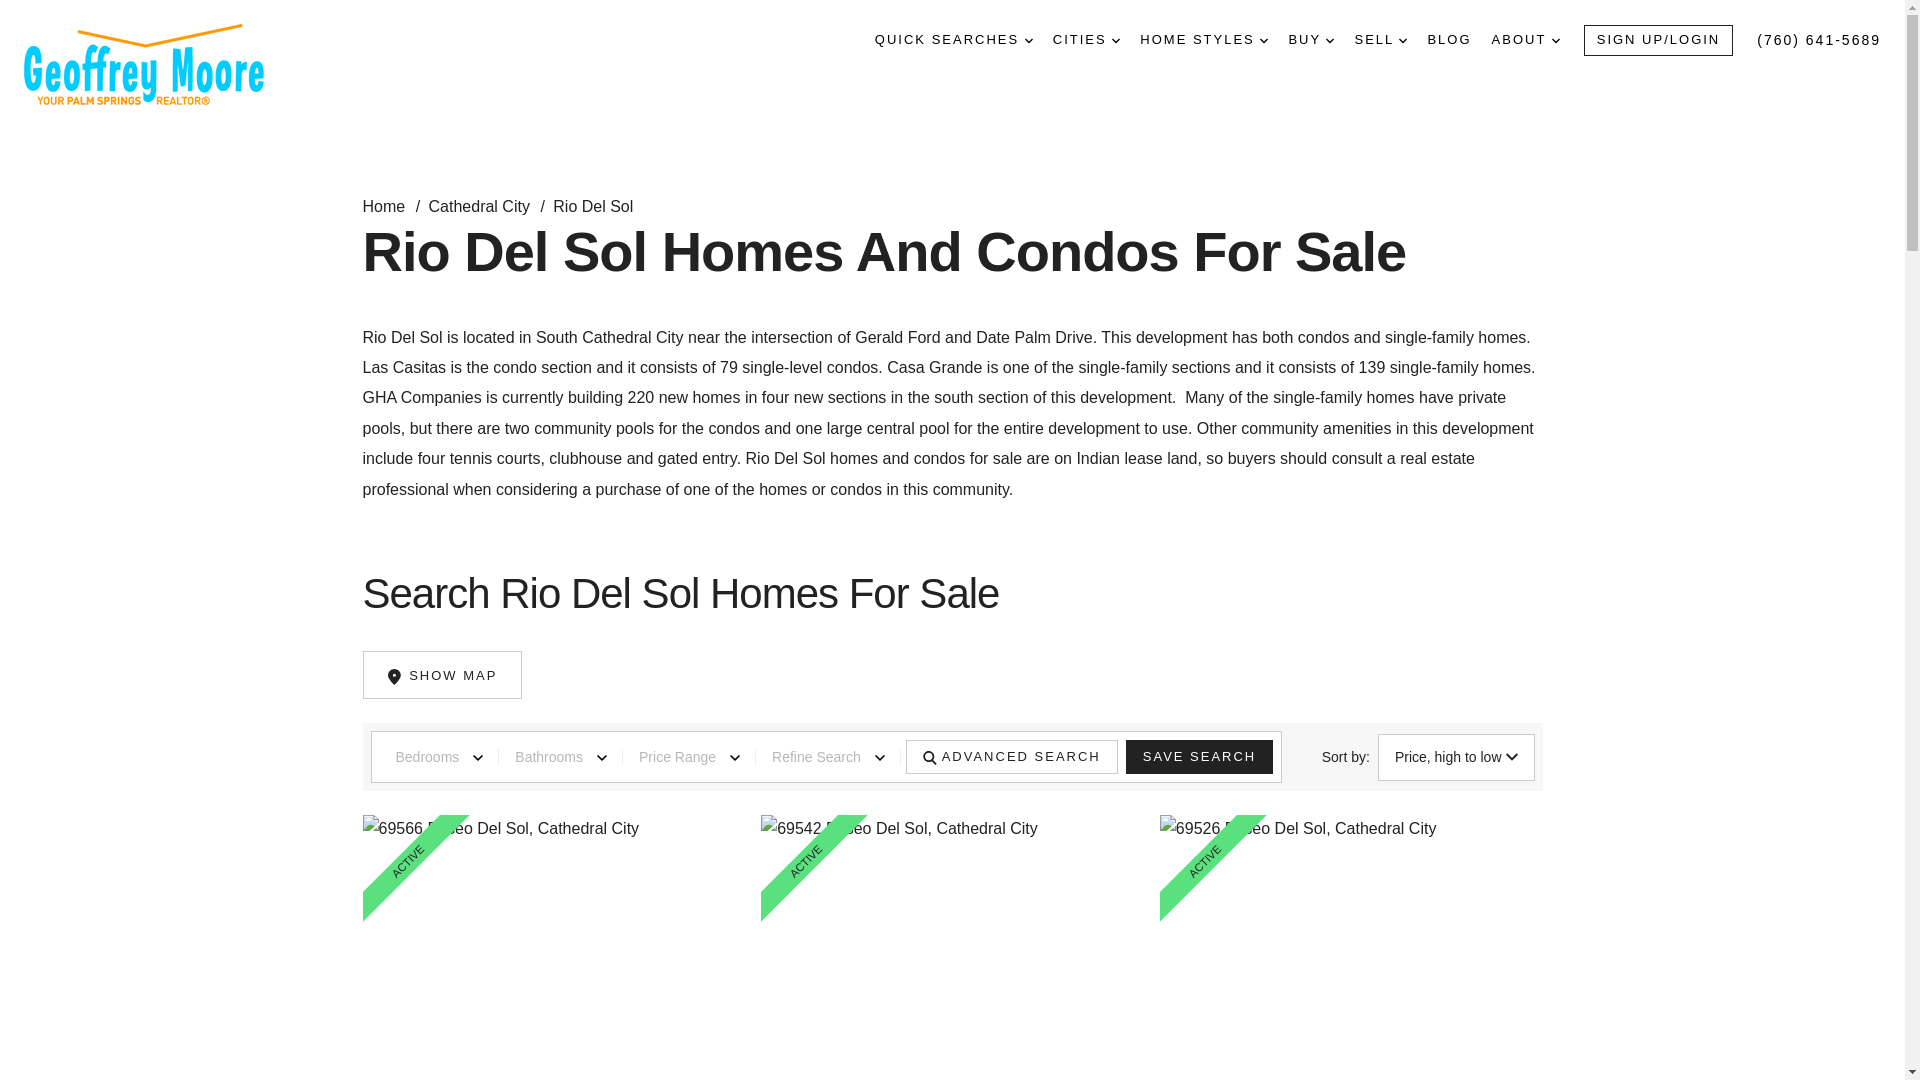  Describe the element at coordinates (1204, 40) in the screenshot. I see `HOME STYLES DROPDOWN ARROW` at that location.